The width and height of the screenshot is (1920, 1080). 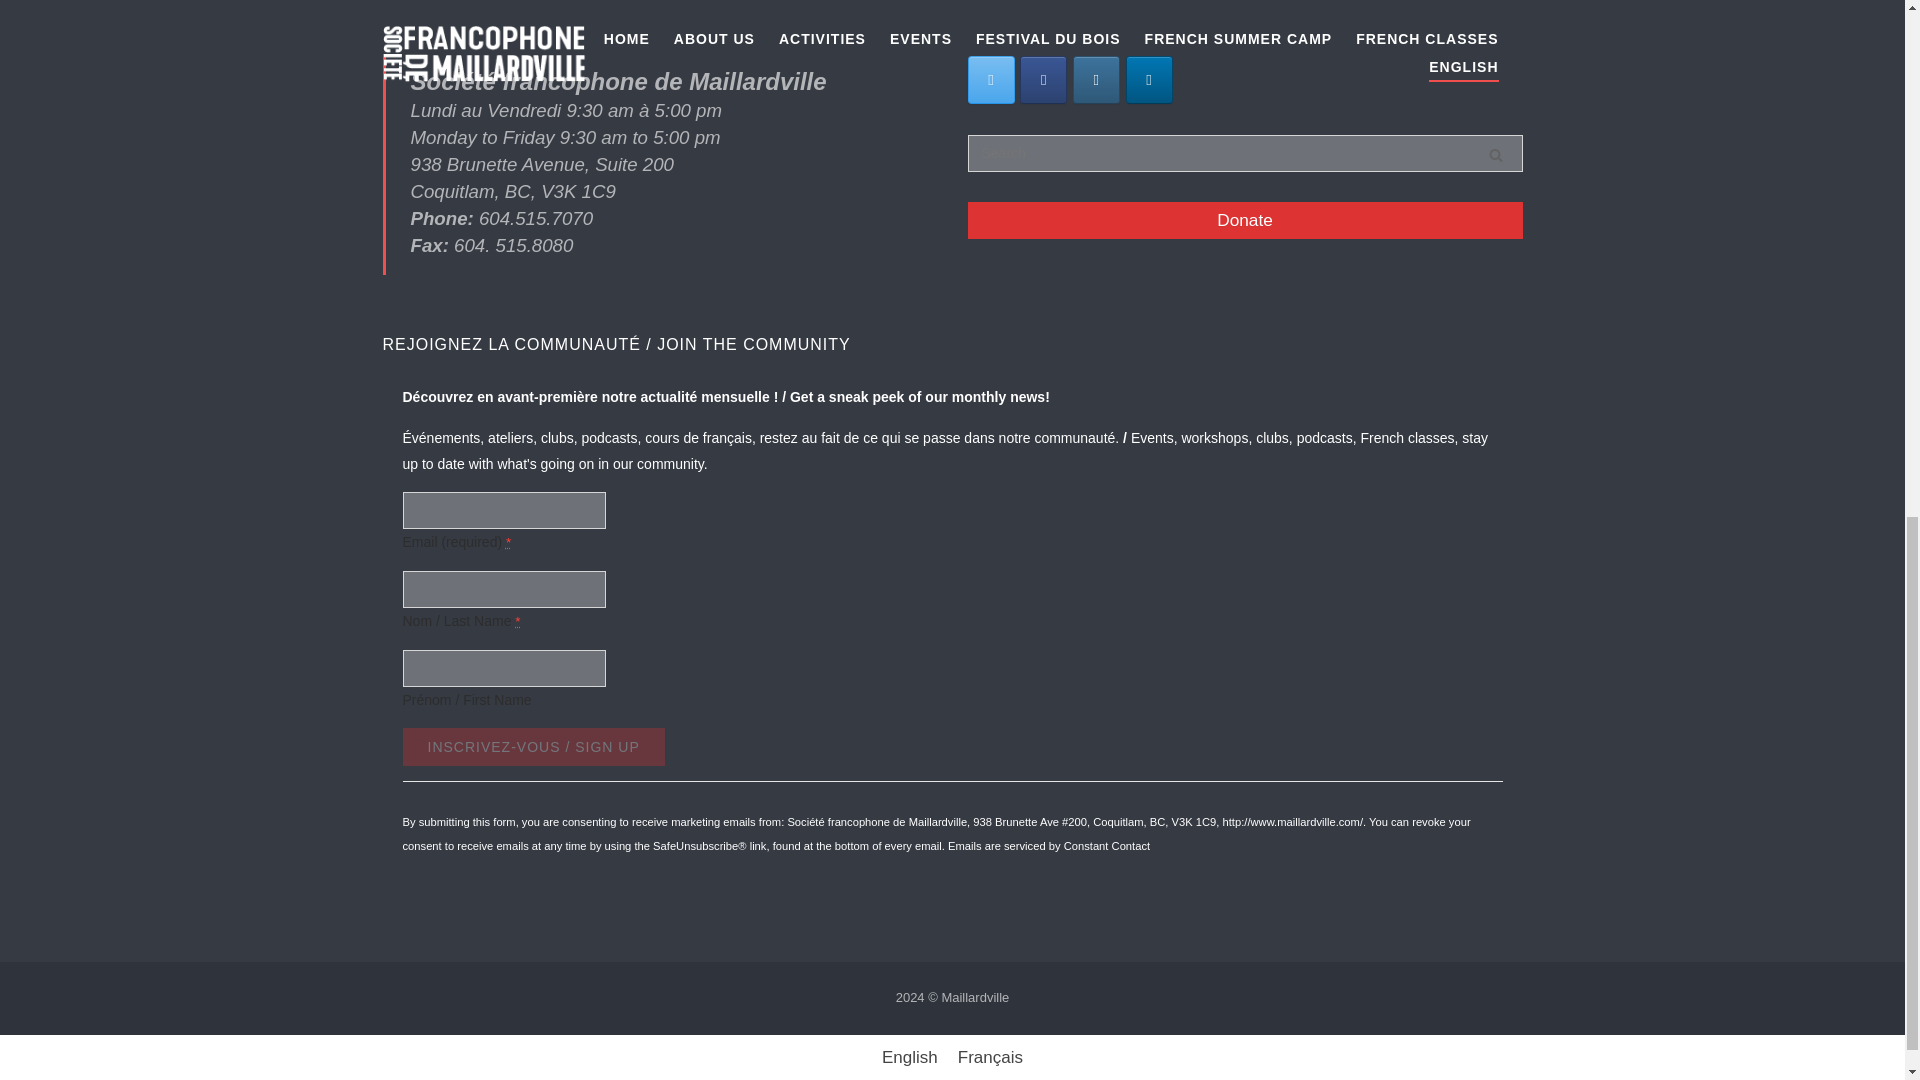 I want to click on Maillardville on Twitter, so click(x=991, y=80).